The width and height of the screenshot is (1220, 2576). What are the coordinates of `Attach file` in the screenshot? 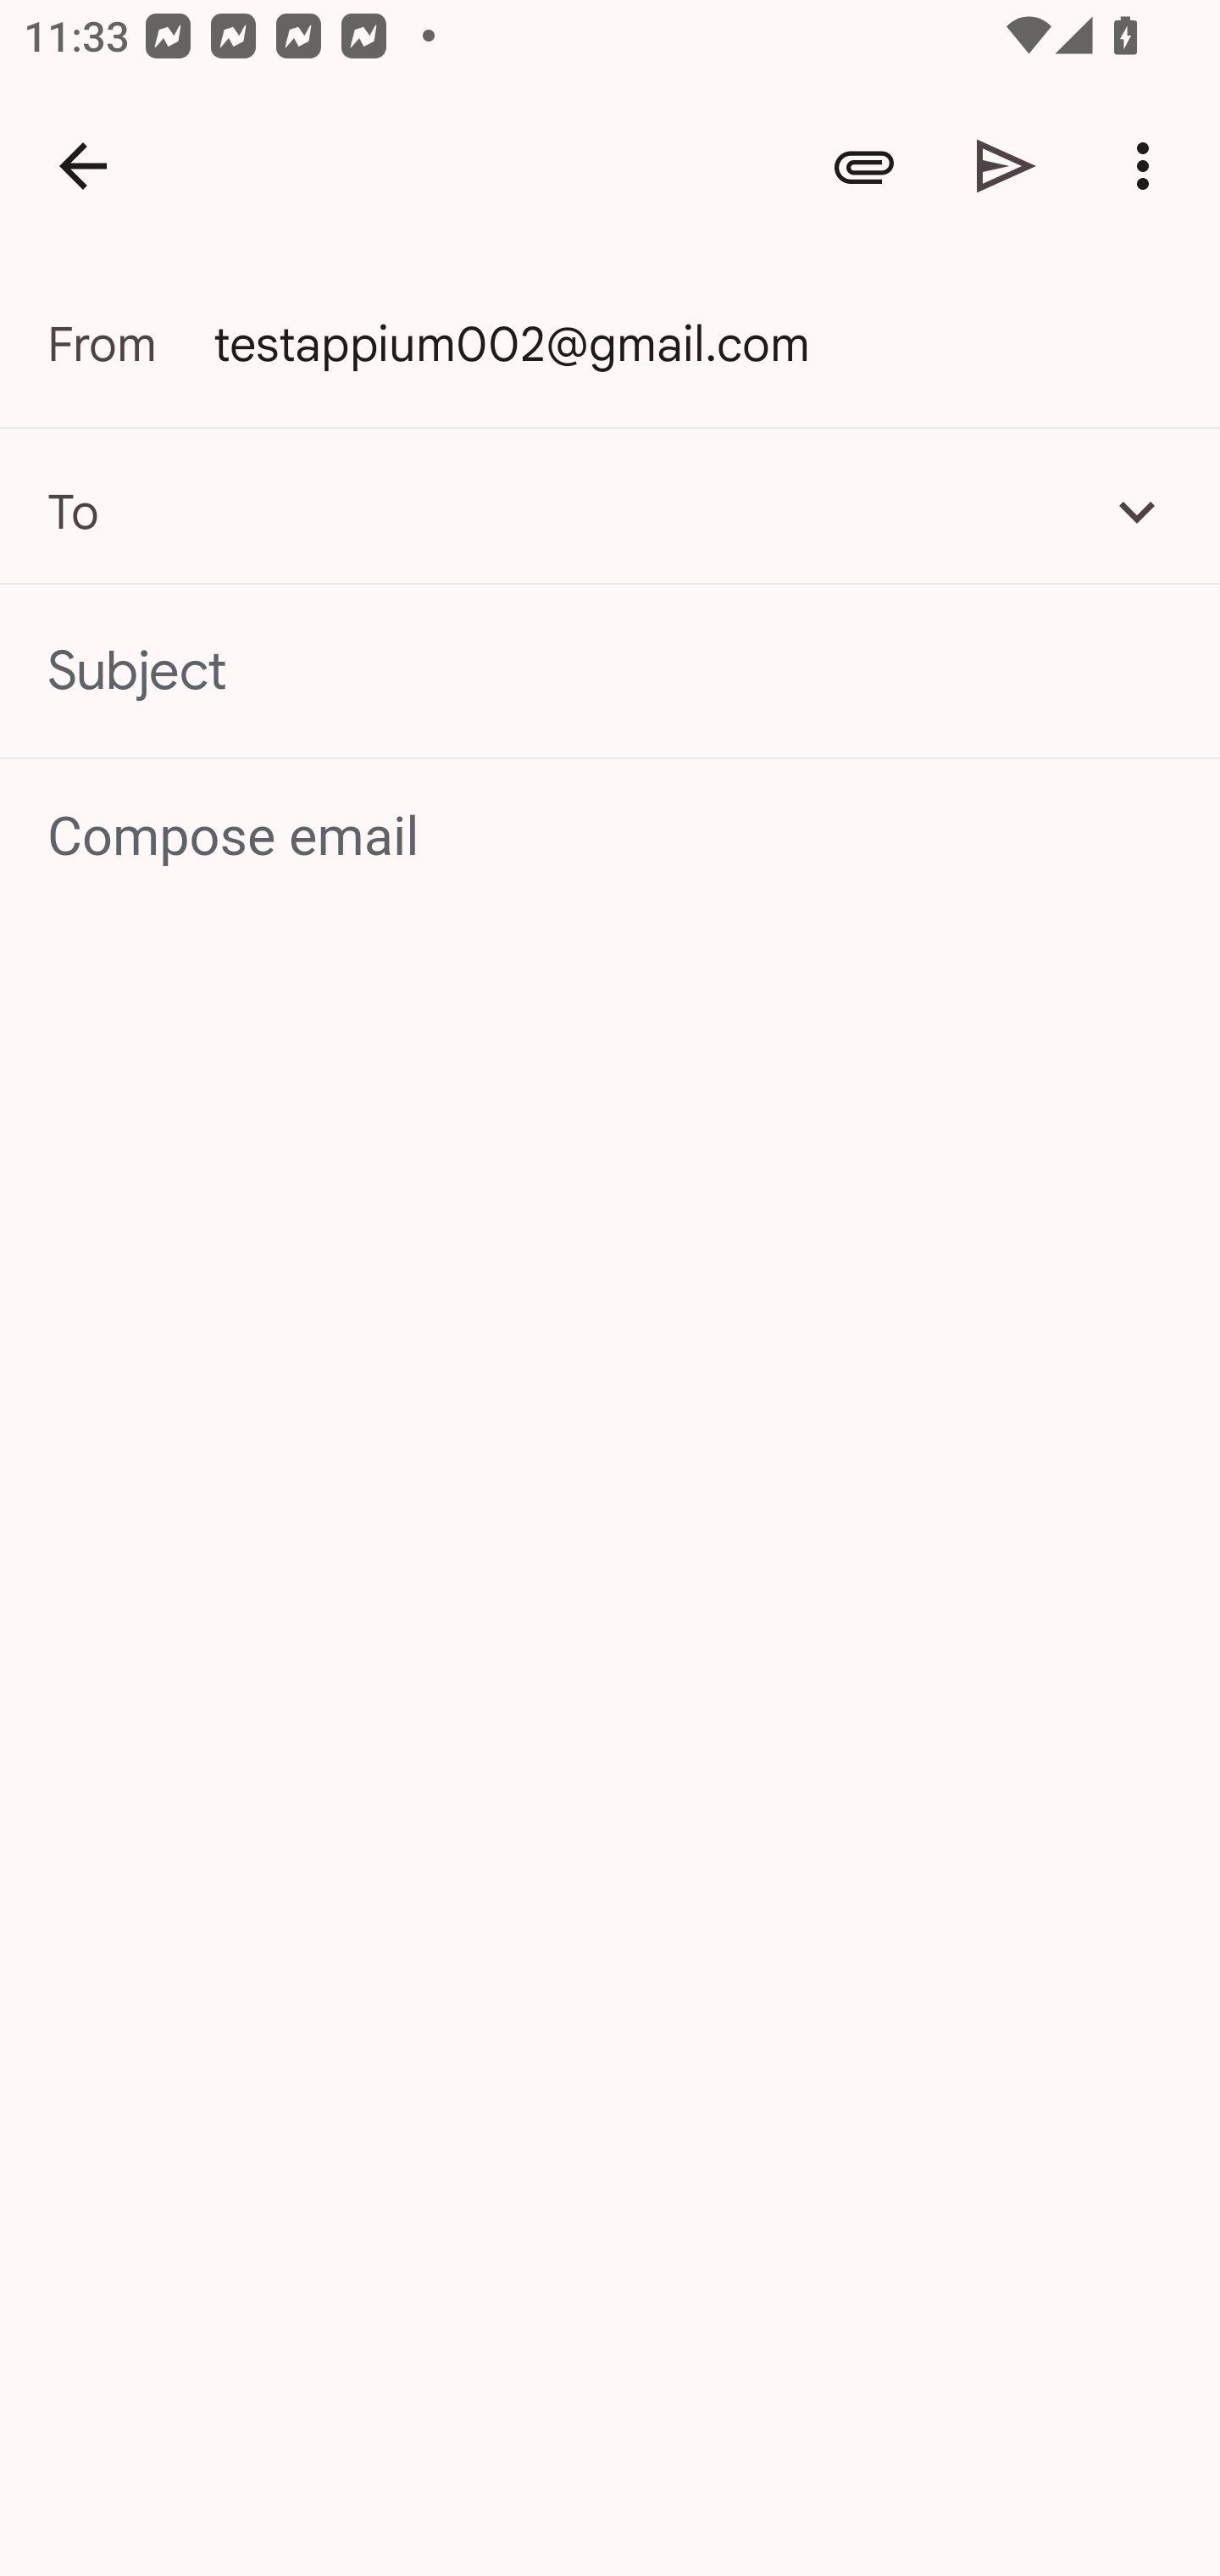 It's located at (864, 166).